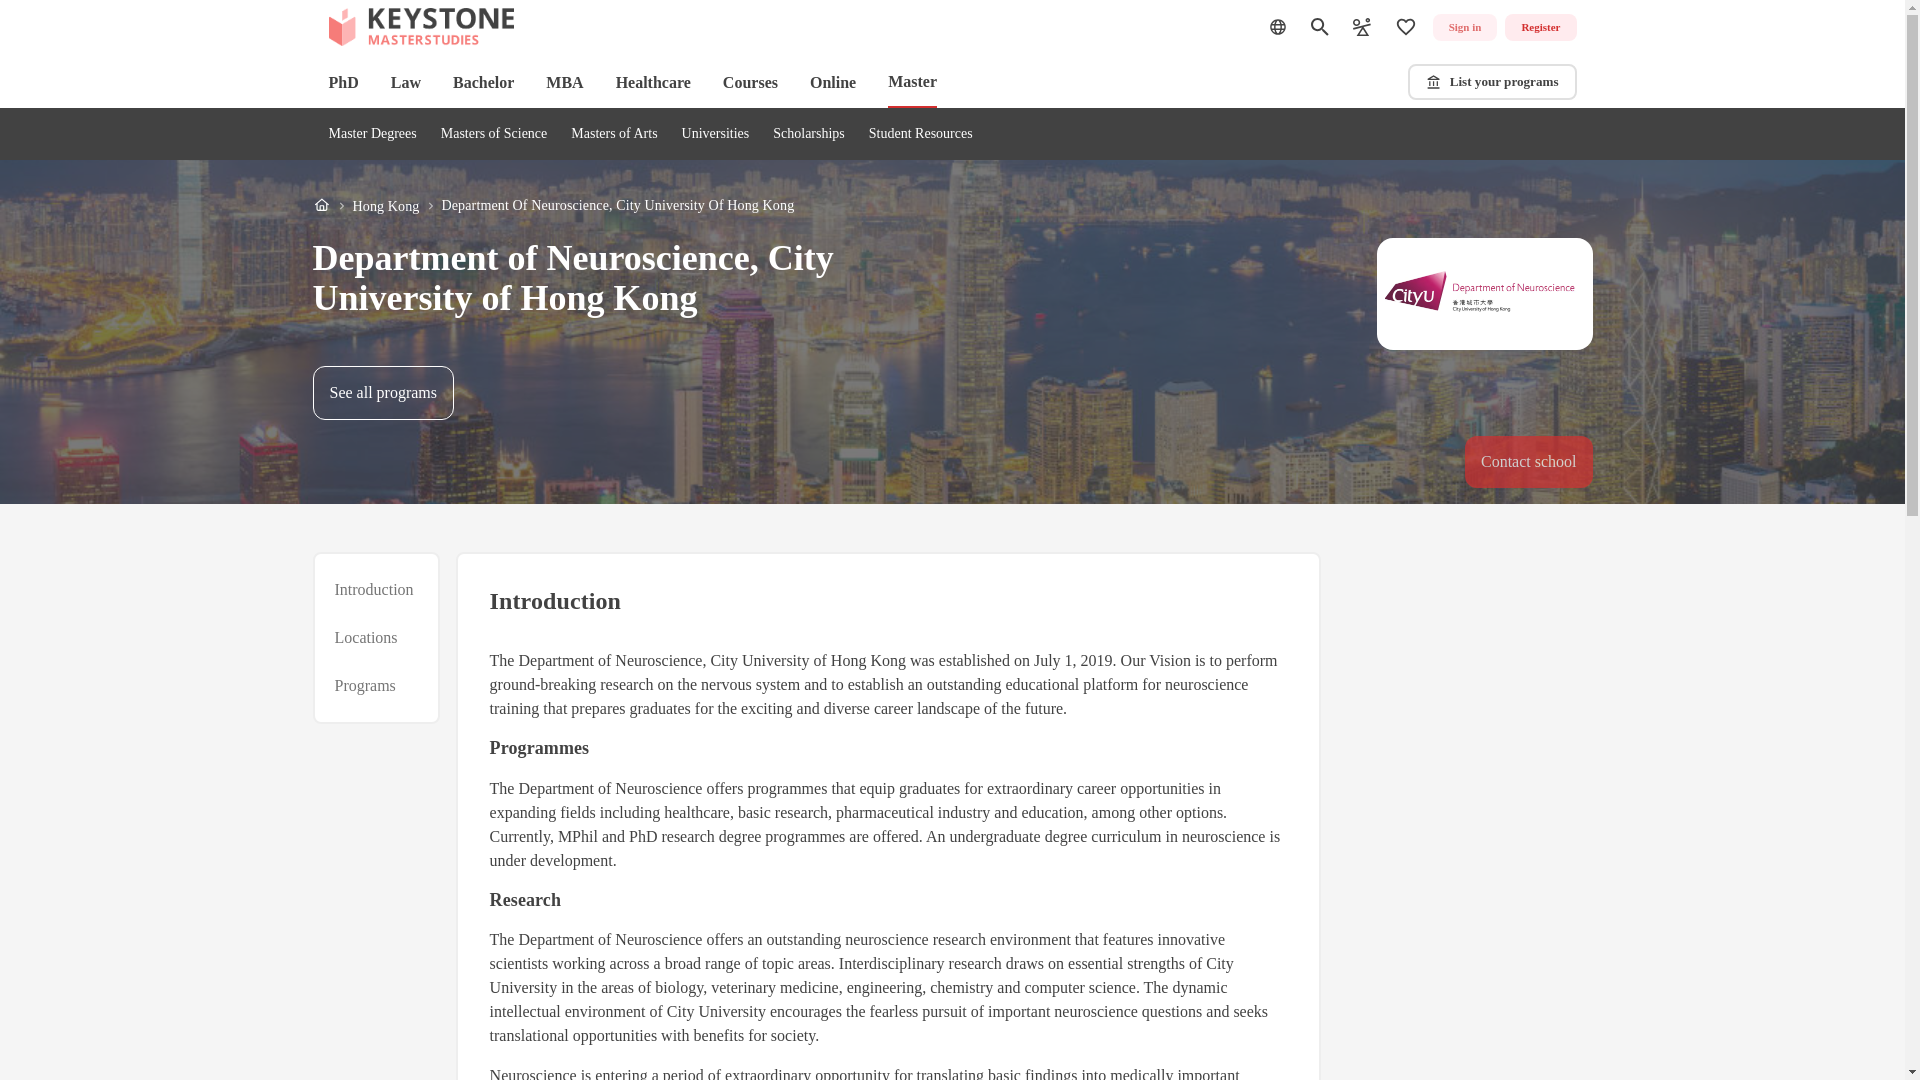  What do you see at coordinates (716, 134) in the screenshot?
I see `Universities` at bounding box center [716, 134].